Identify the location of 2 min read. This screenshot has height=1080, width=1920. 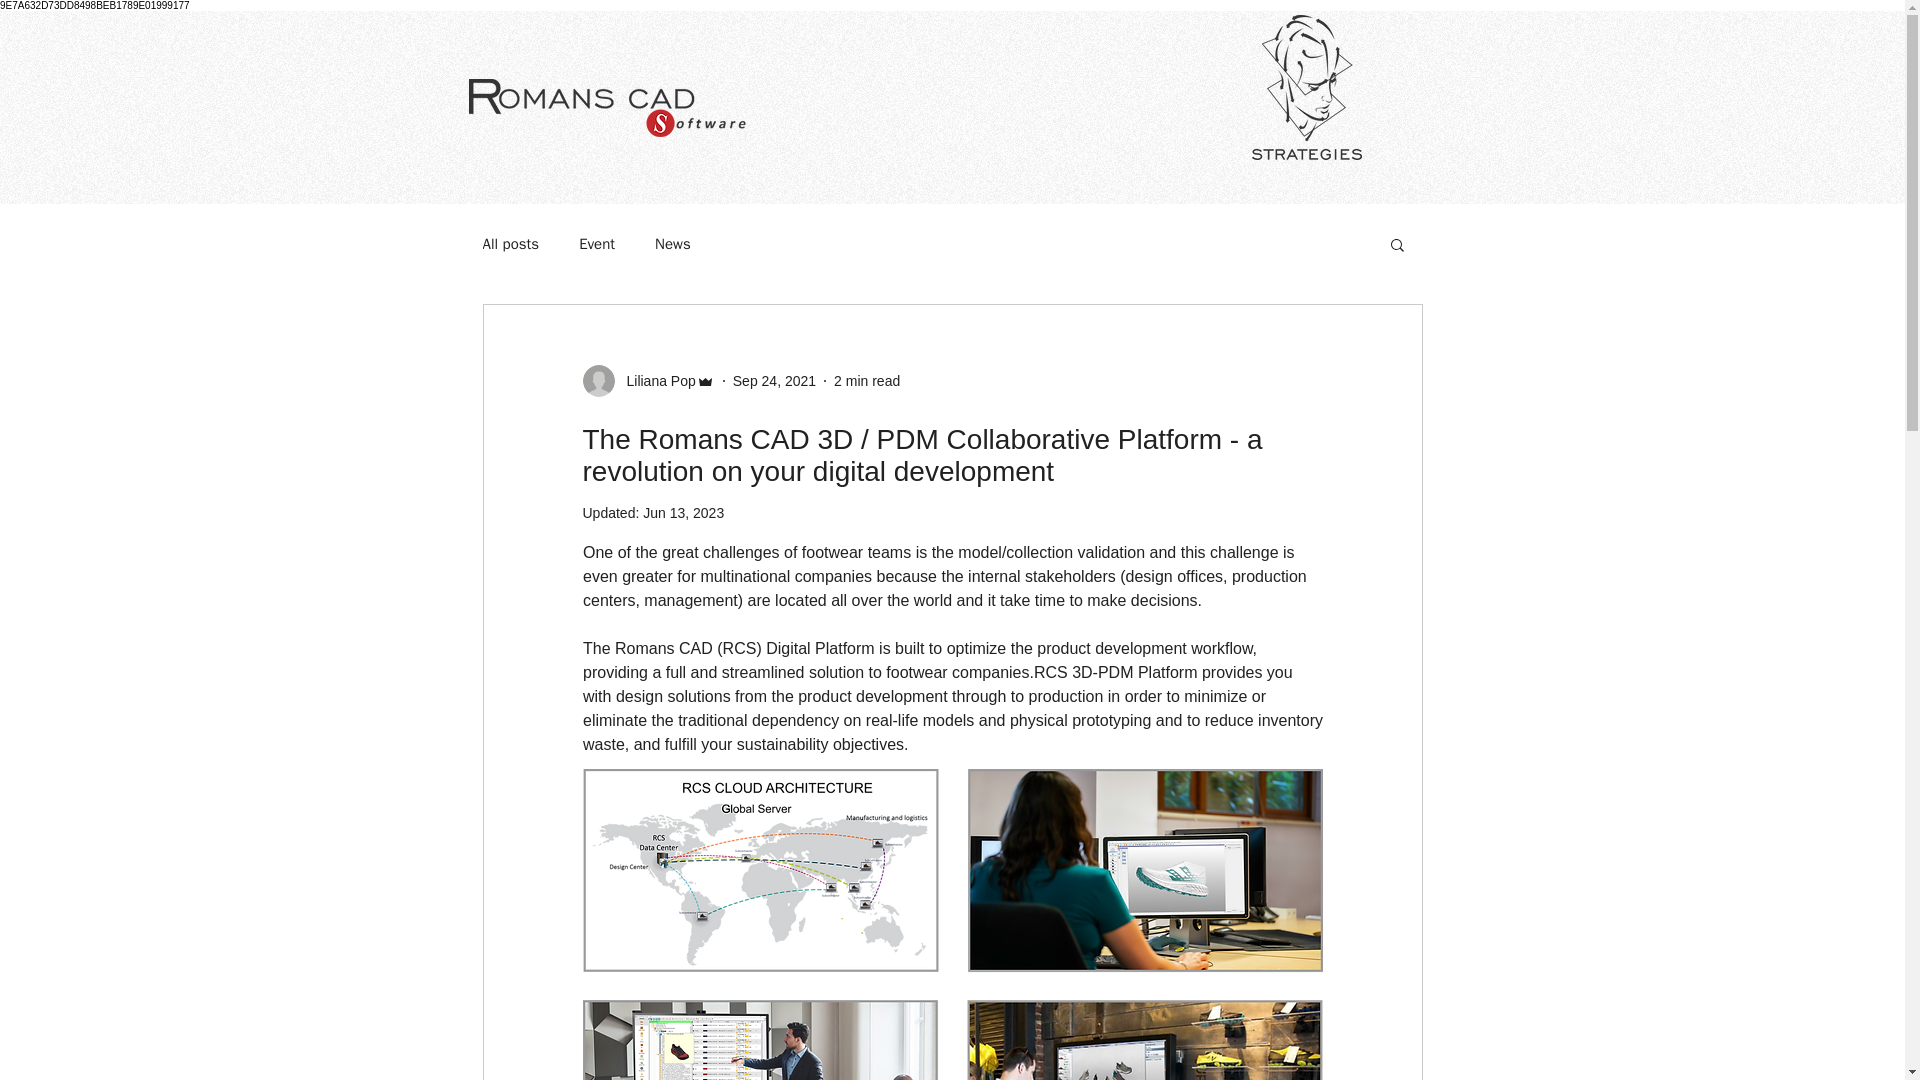
(866, 379).